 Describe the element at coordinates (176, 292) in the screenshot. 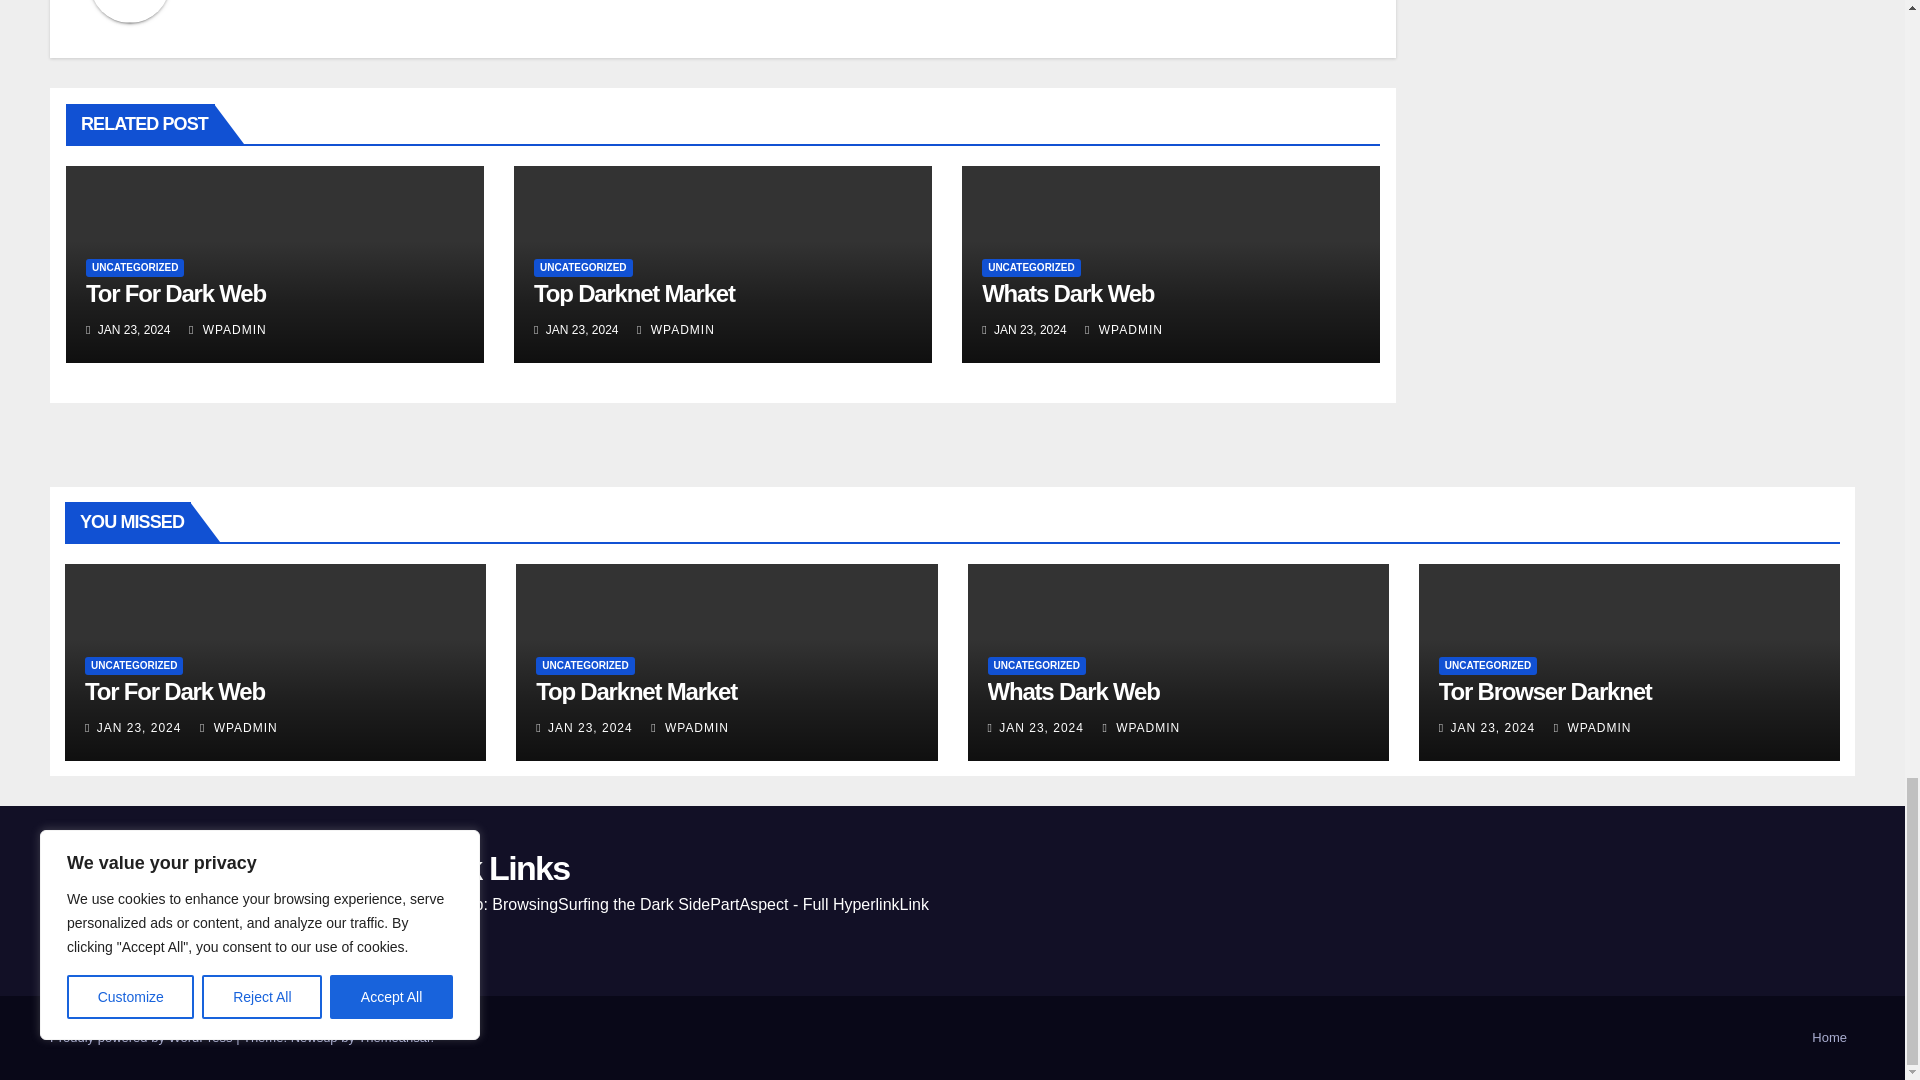

I see `Permalink to: Tor For Dark Web` at that location.